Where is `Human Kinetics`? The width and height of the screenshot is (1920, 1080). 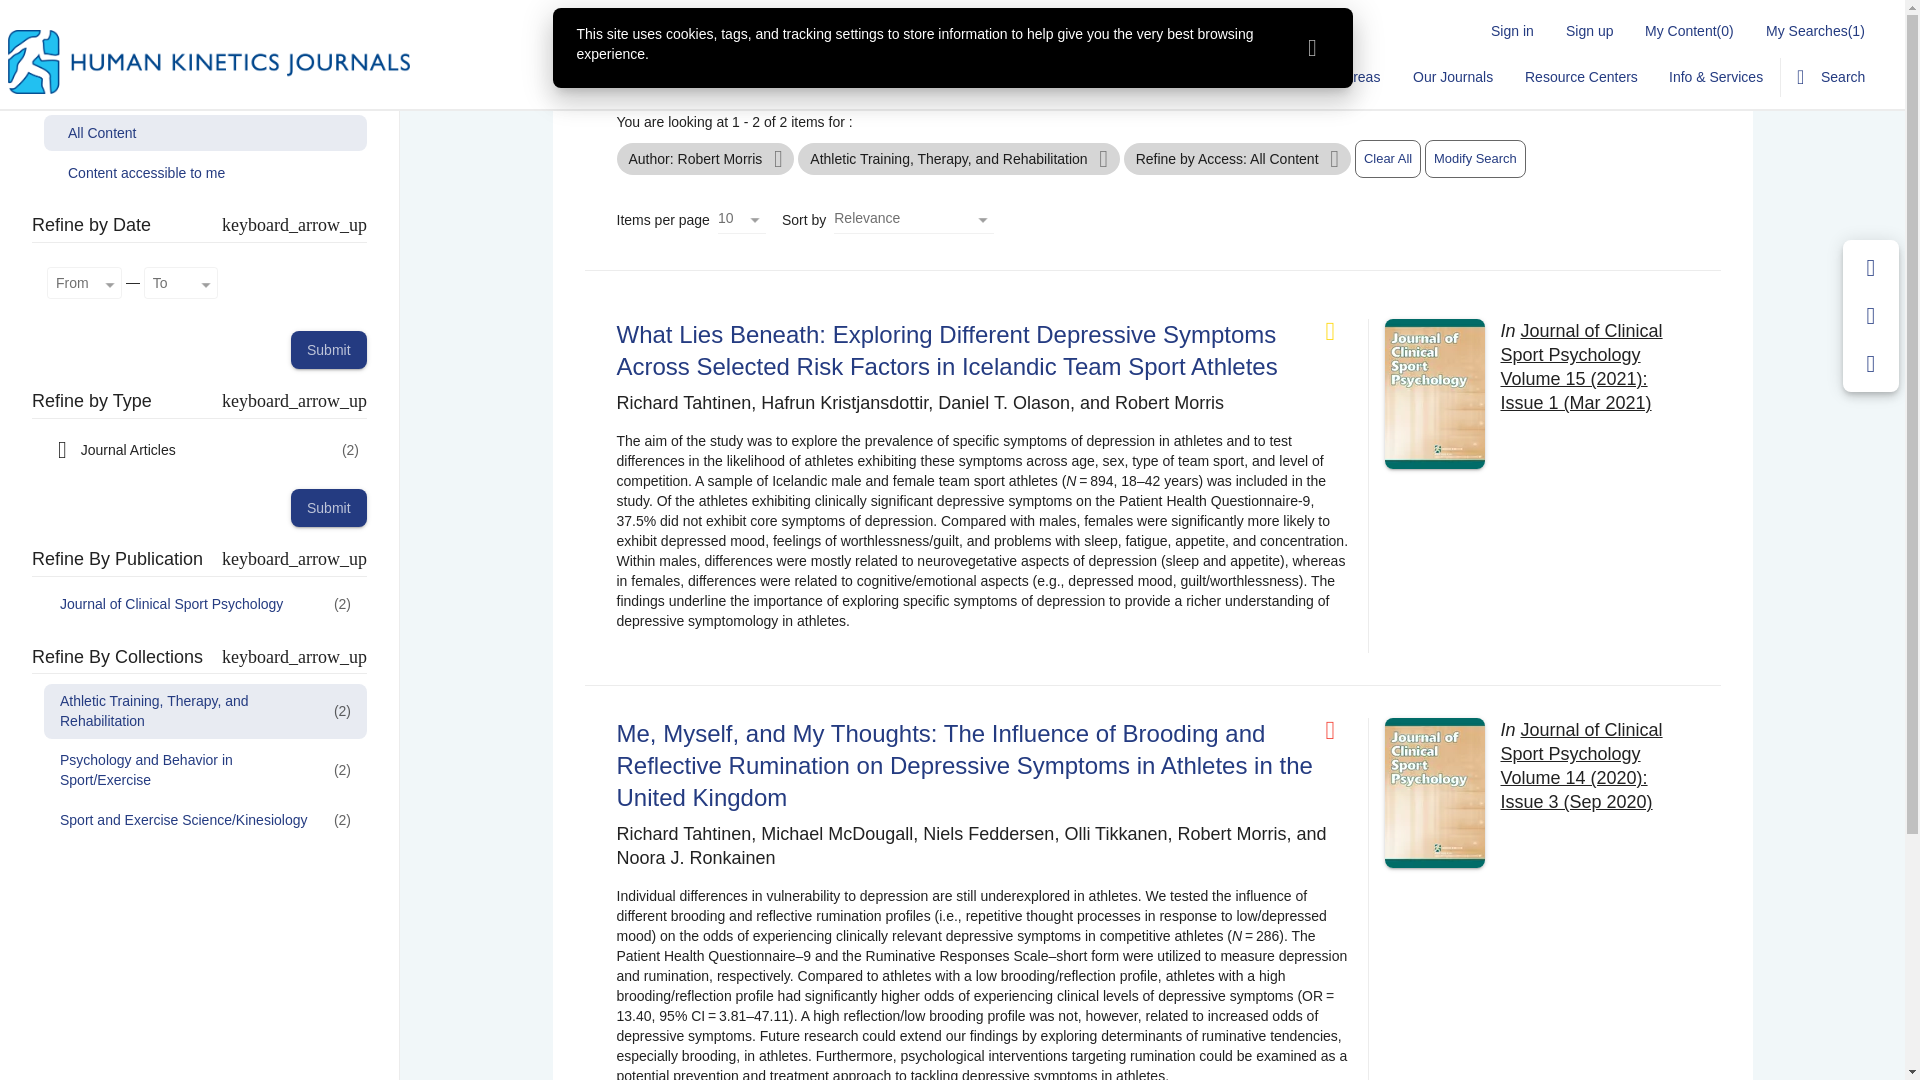 Human Kinetics is located at coordinates (208, 62).